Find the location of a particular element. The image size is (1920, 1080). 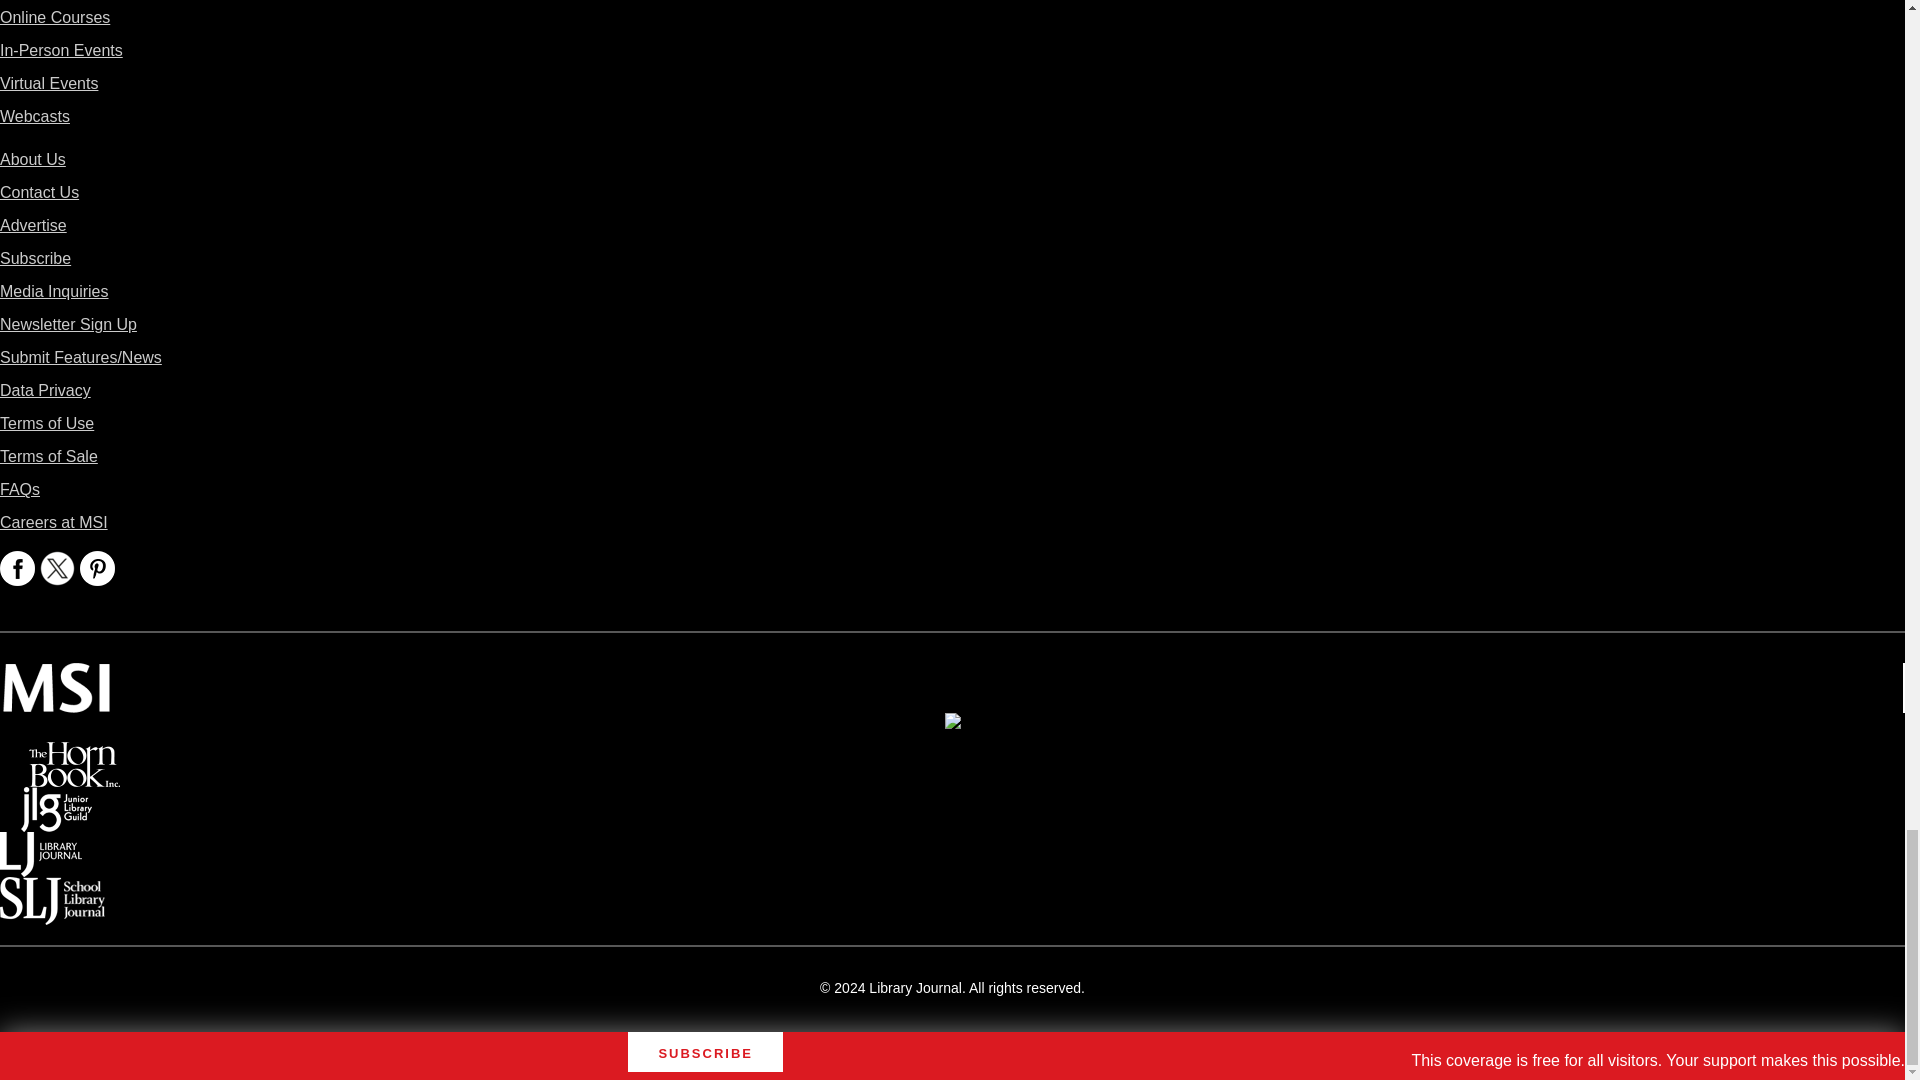

Junior Library Guild is located at coordinates (56, 800).